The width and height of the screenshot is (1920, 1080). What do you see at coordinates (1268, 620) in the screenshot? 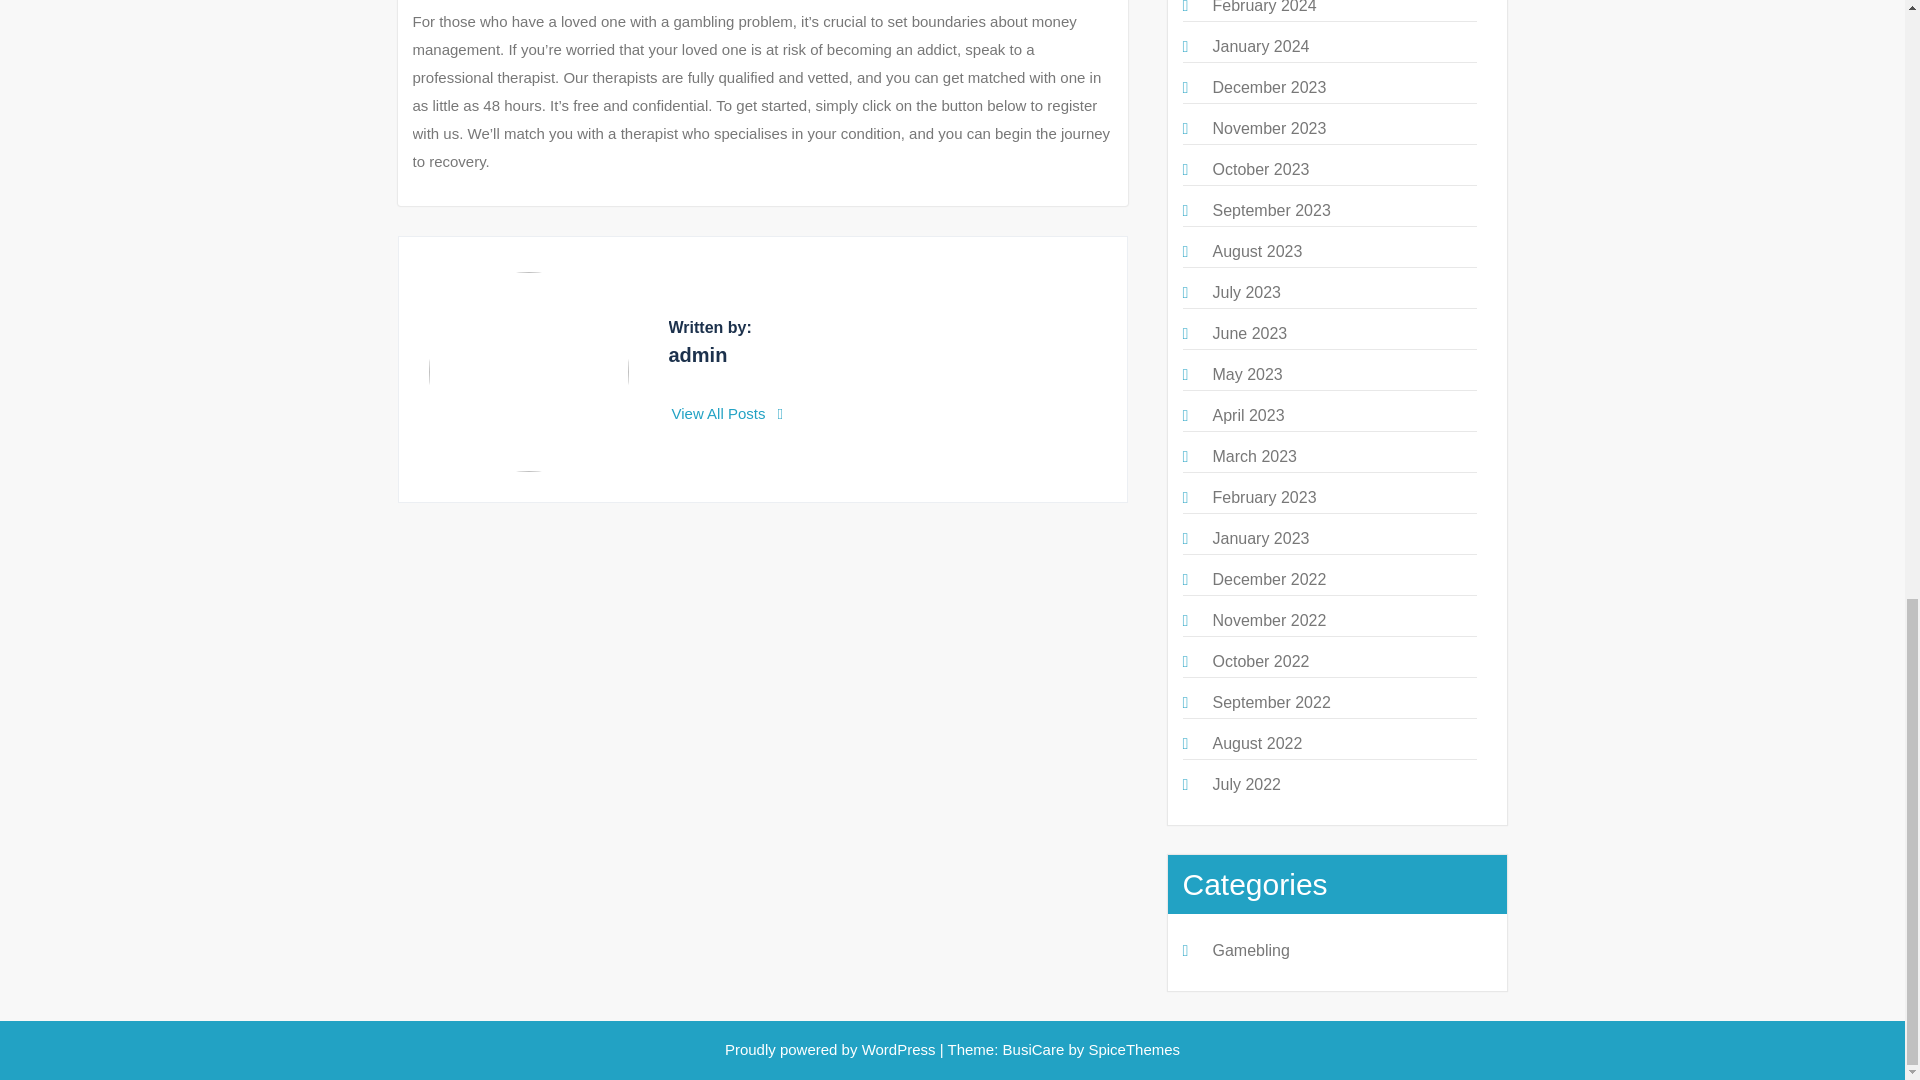
I see `November 2022` at bounding box center [1268, 620].